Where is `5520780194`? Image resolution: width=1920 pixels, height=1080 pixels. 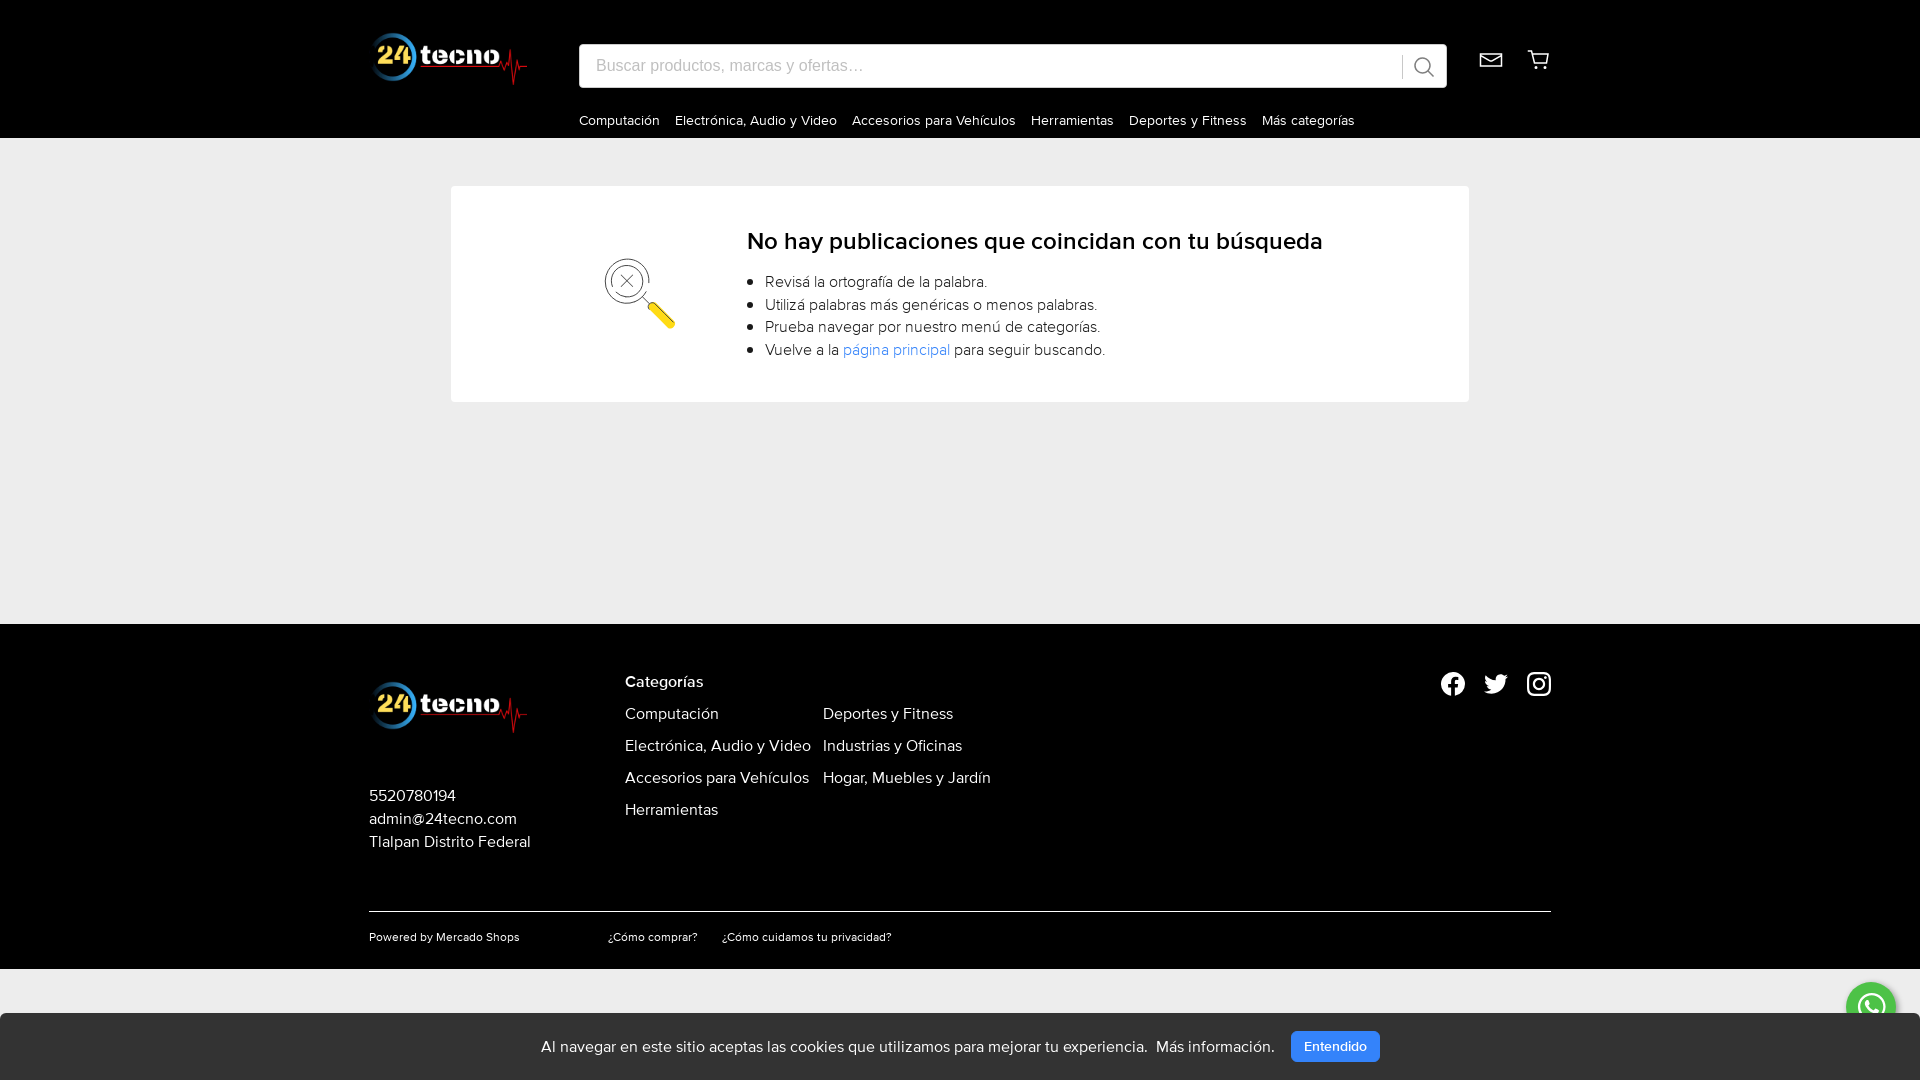
5520780194 is located at coordinates (450, 796).